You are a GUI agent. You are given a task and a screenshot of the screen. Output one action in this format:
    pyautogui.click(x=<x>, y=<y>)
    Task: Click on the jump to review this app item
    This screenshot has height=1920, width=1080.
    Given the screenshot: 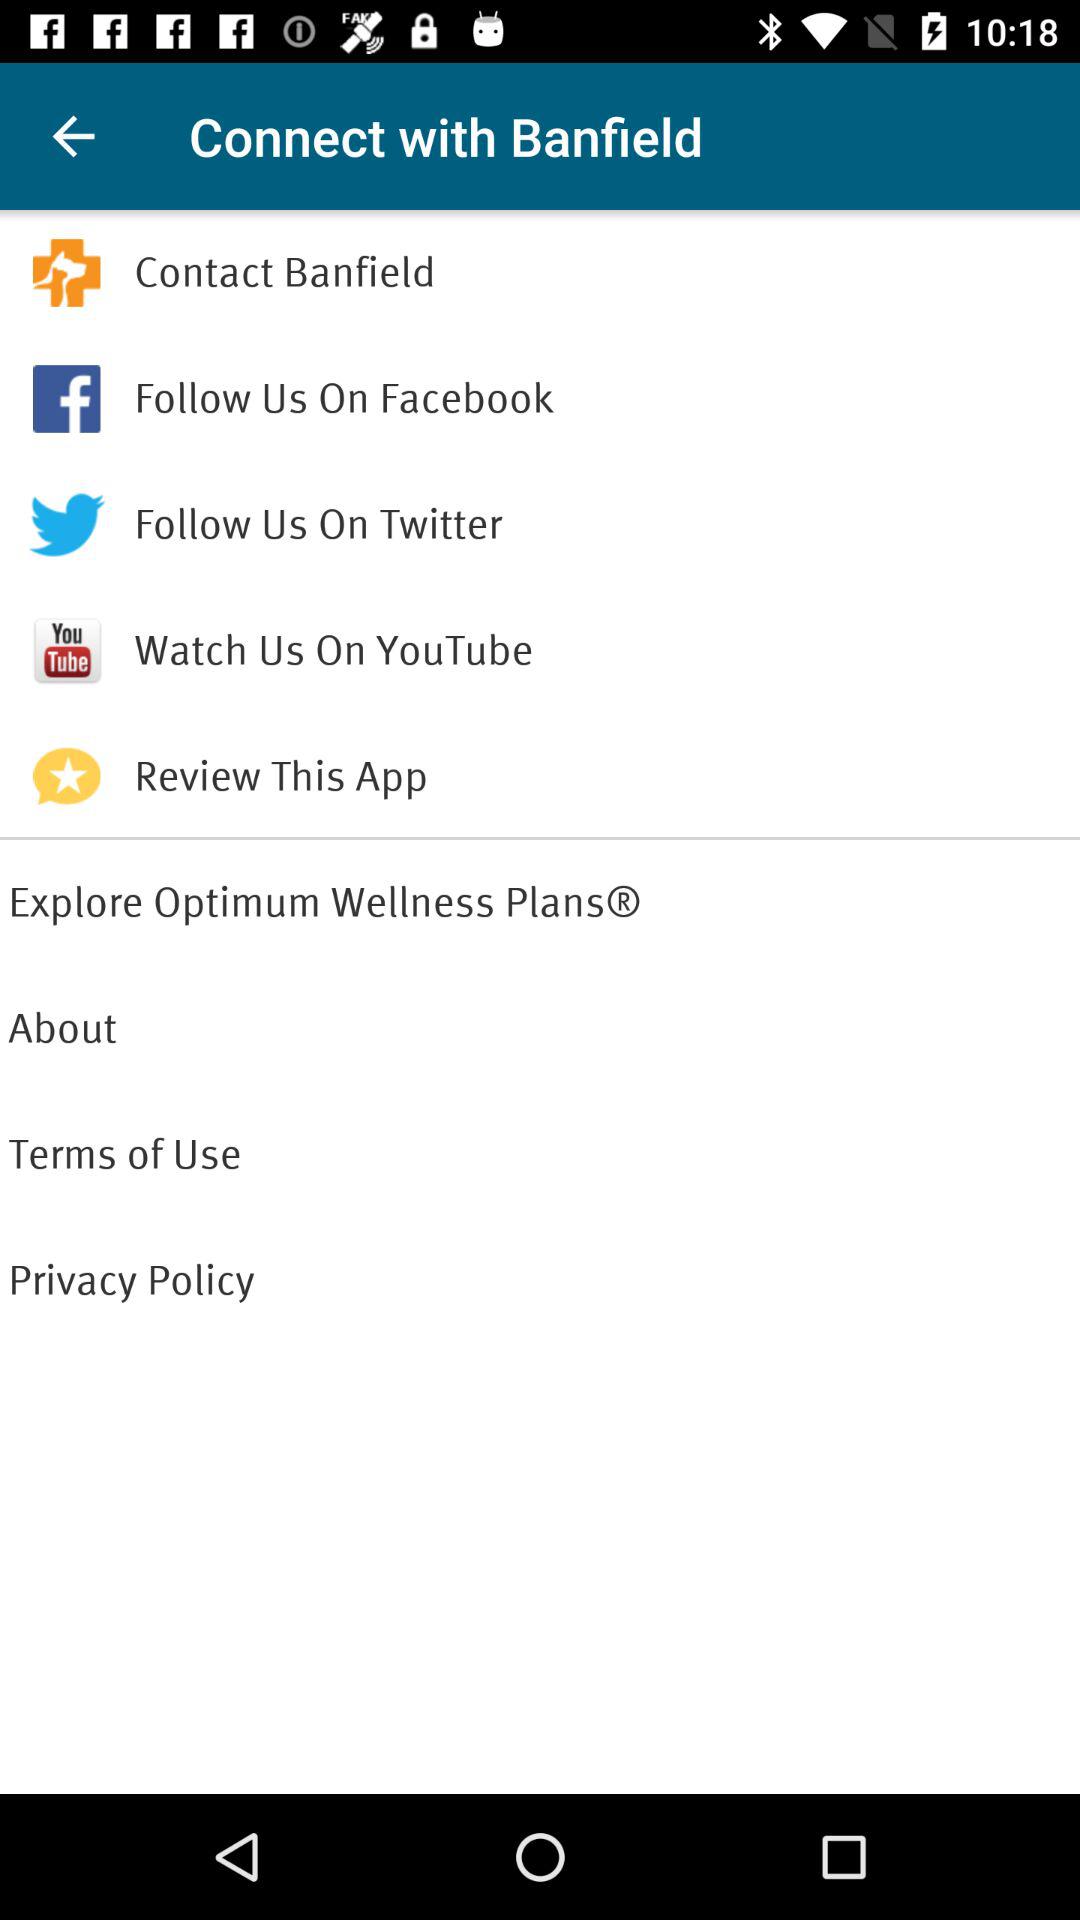 What is the action you would take?
    pyautogui.click(x=603, y=776)
    